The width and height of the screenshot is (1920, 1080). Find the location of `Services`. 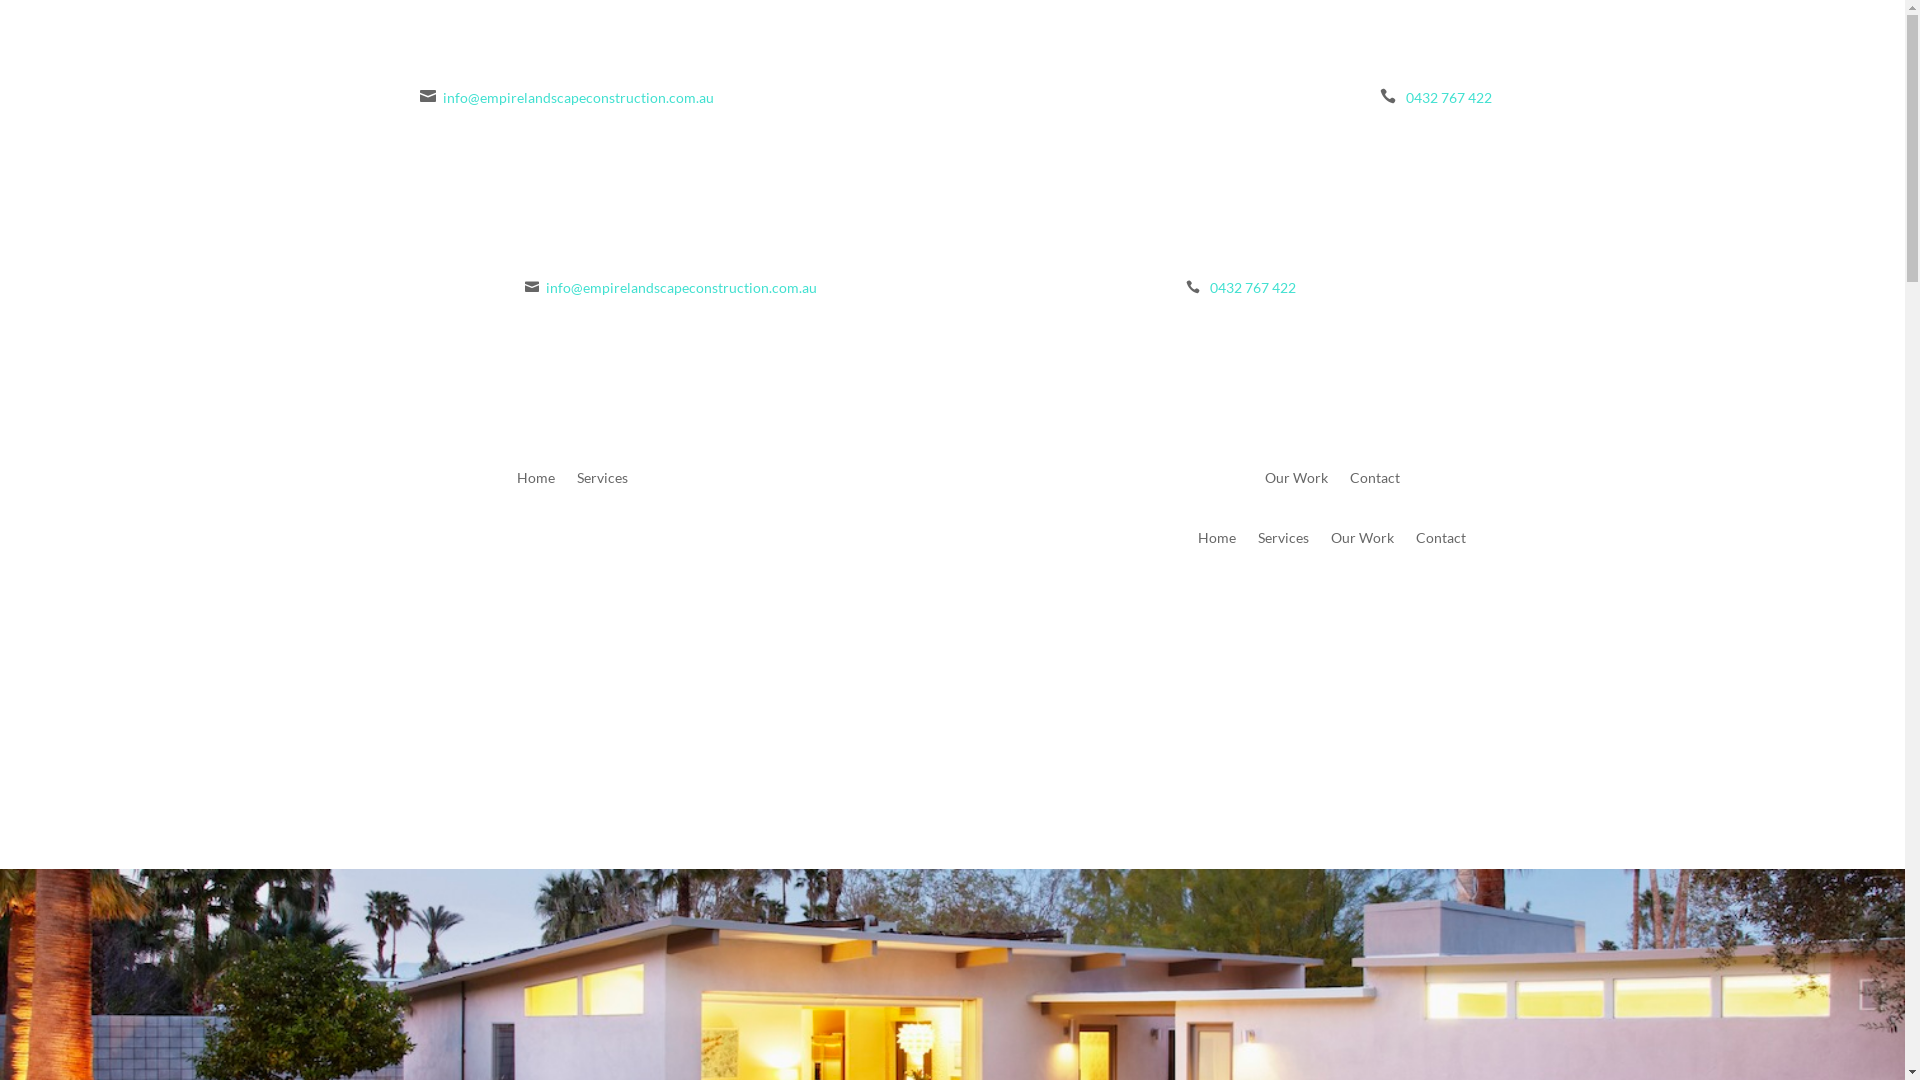

Services is located at coordinates (602, 482).